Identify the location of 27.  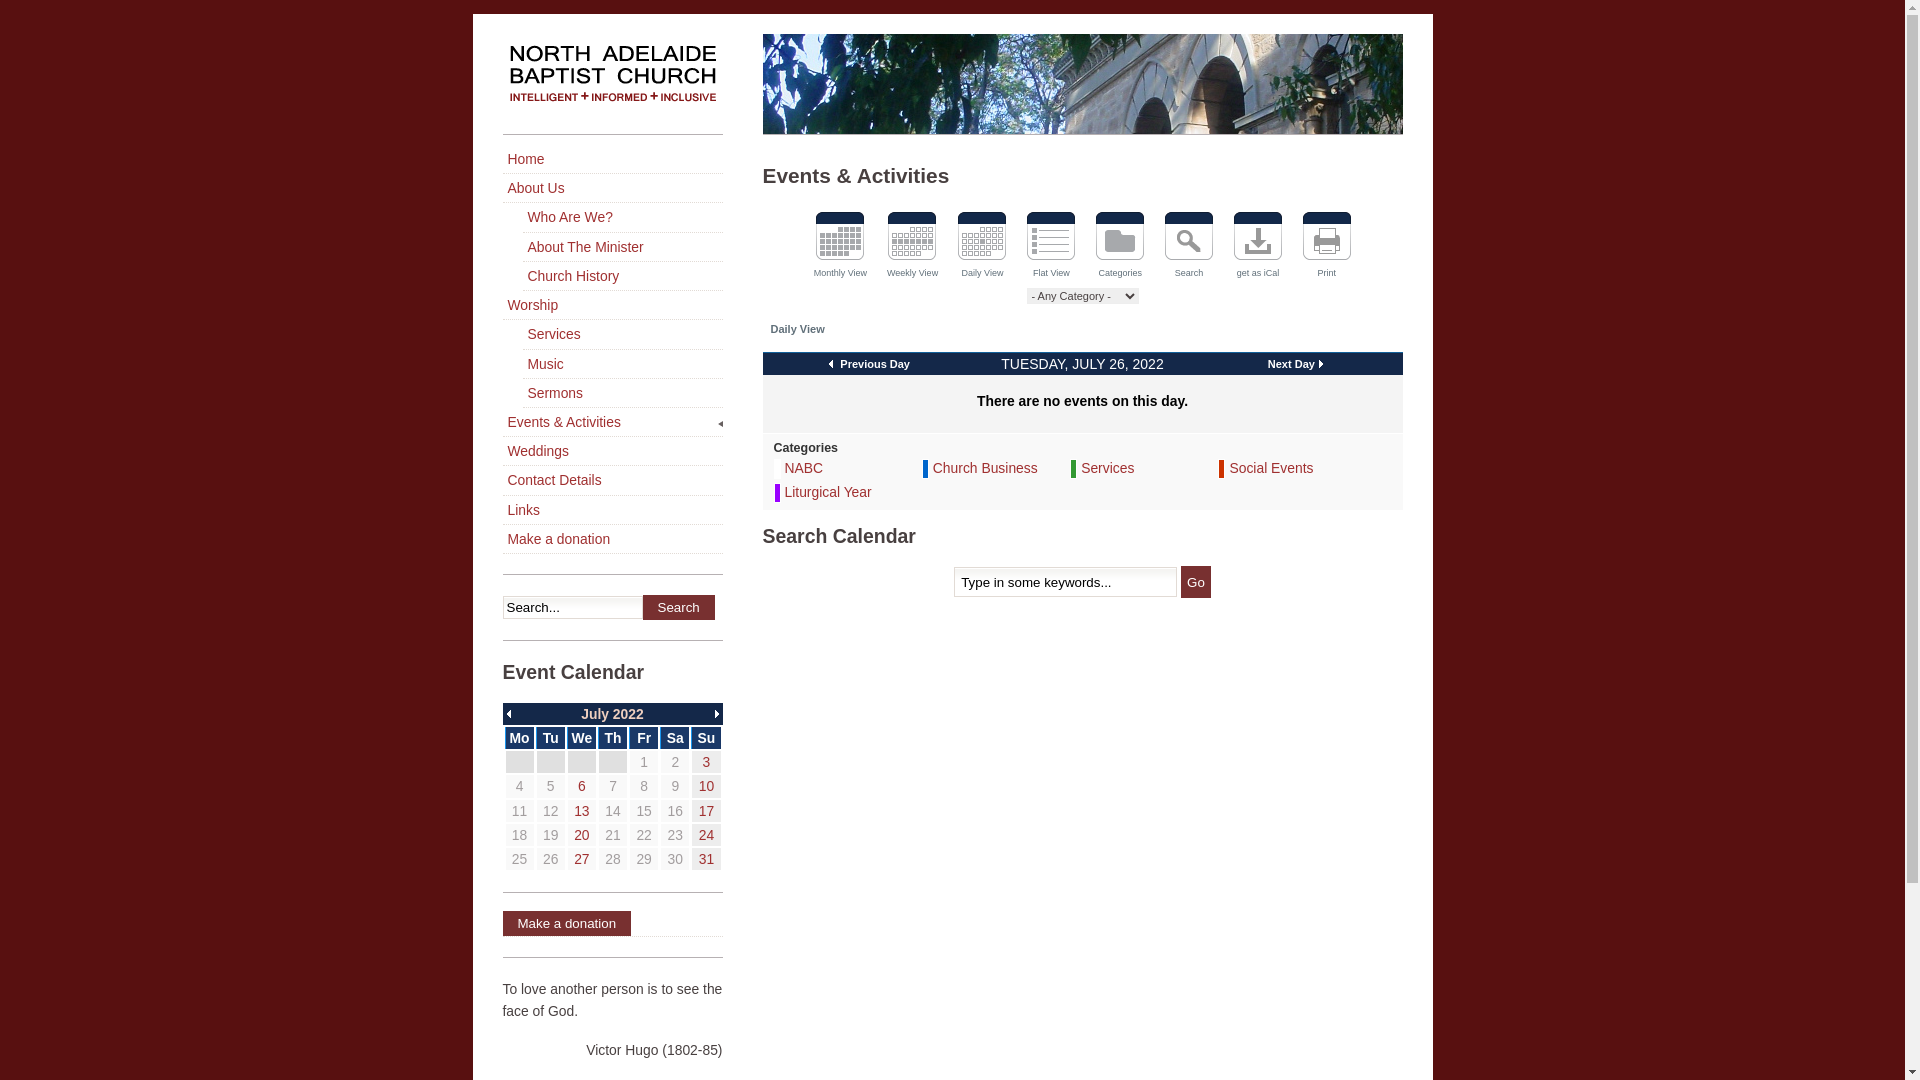
(582, 859).